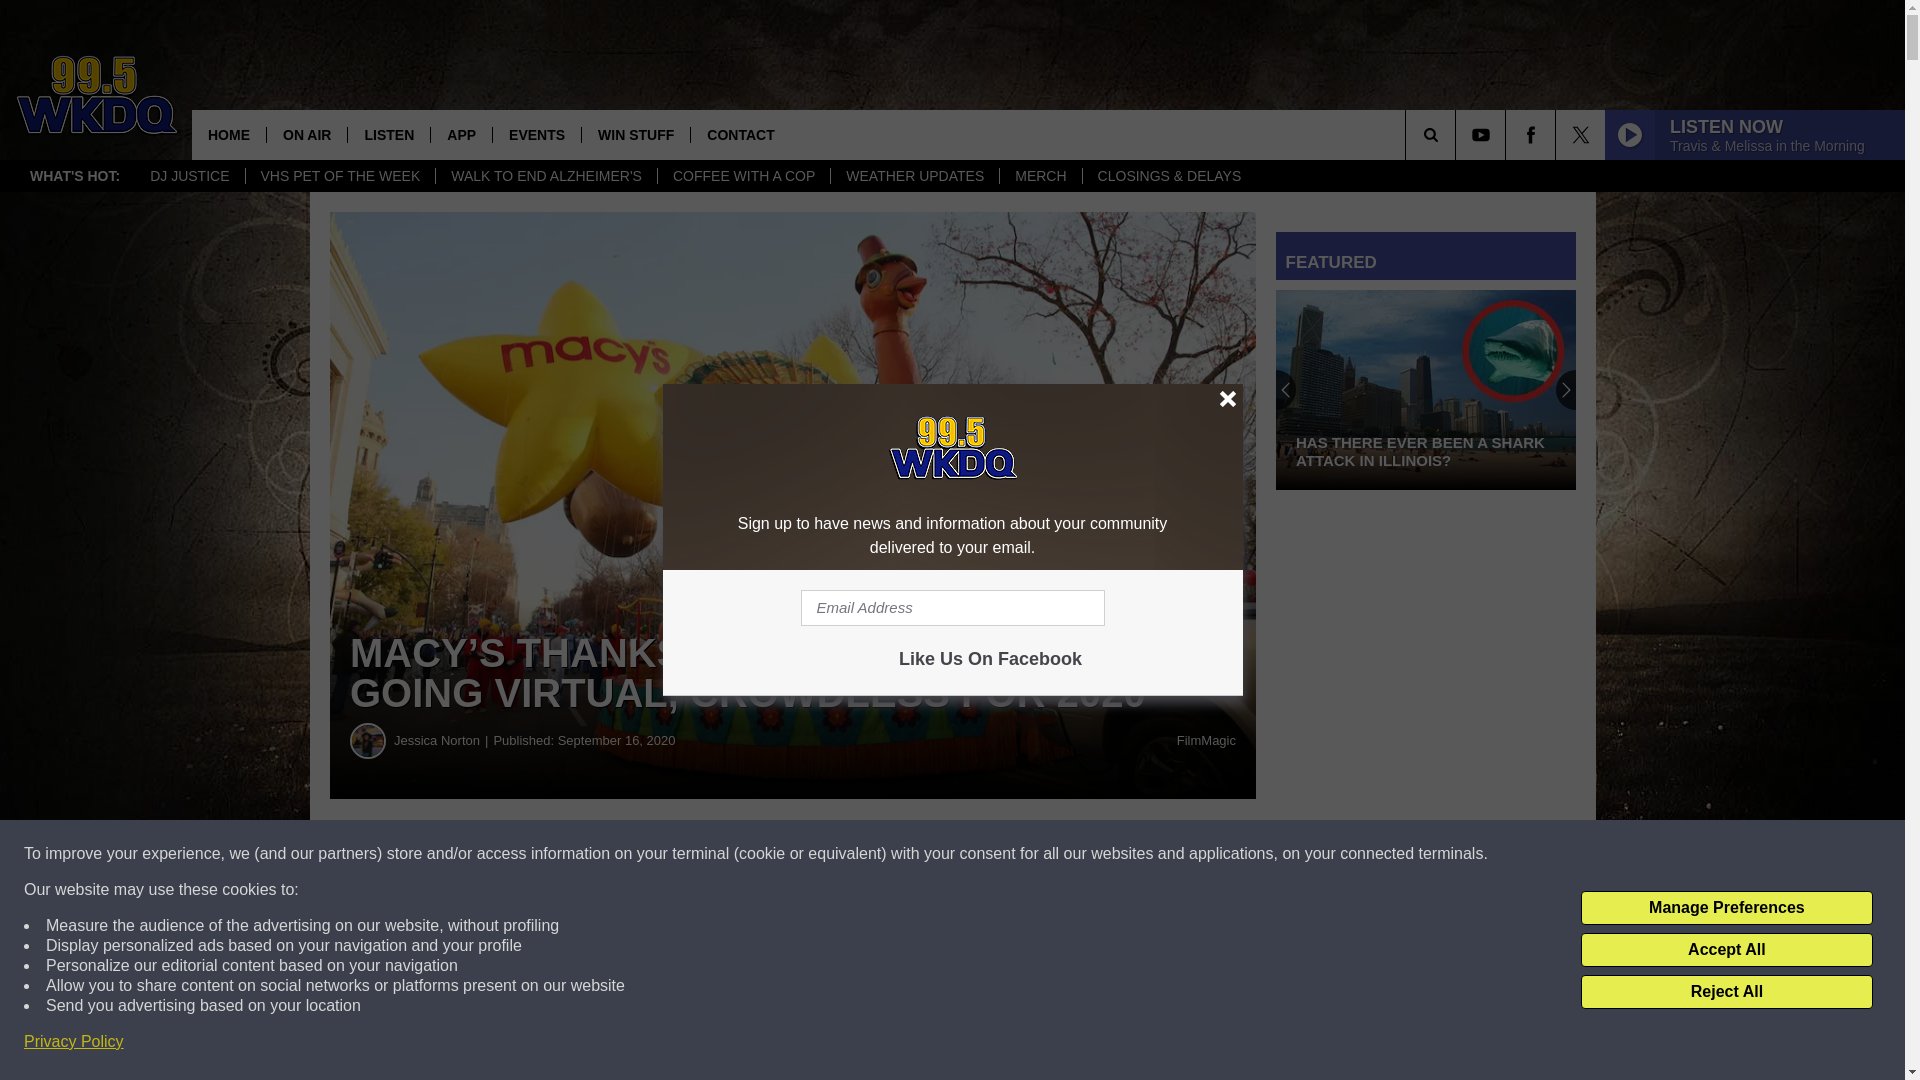  I want to click on DJ JUSTICE, so click(188, 176).